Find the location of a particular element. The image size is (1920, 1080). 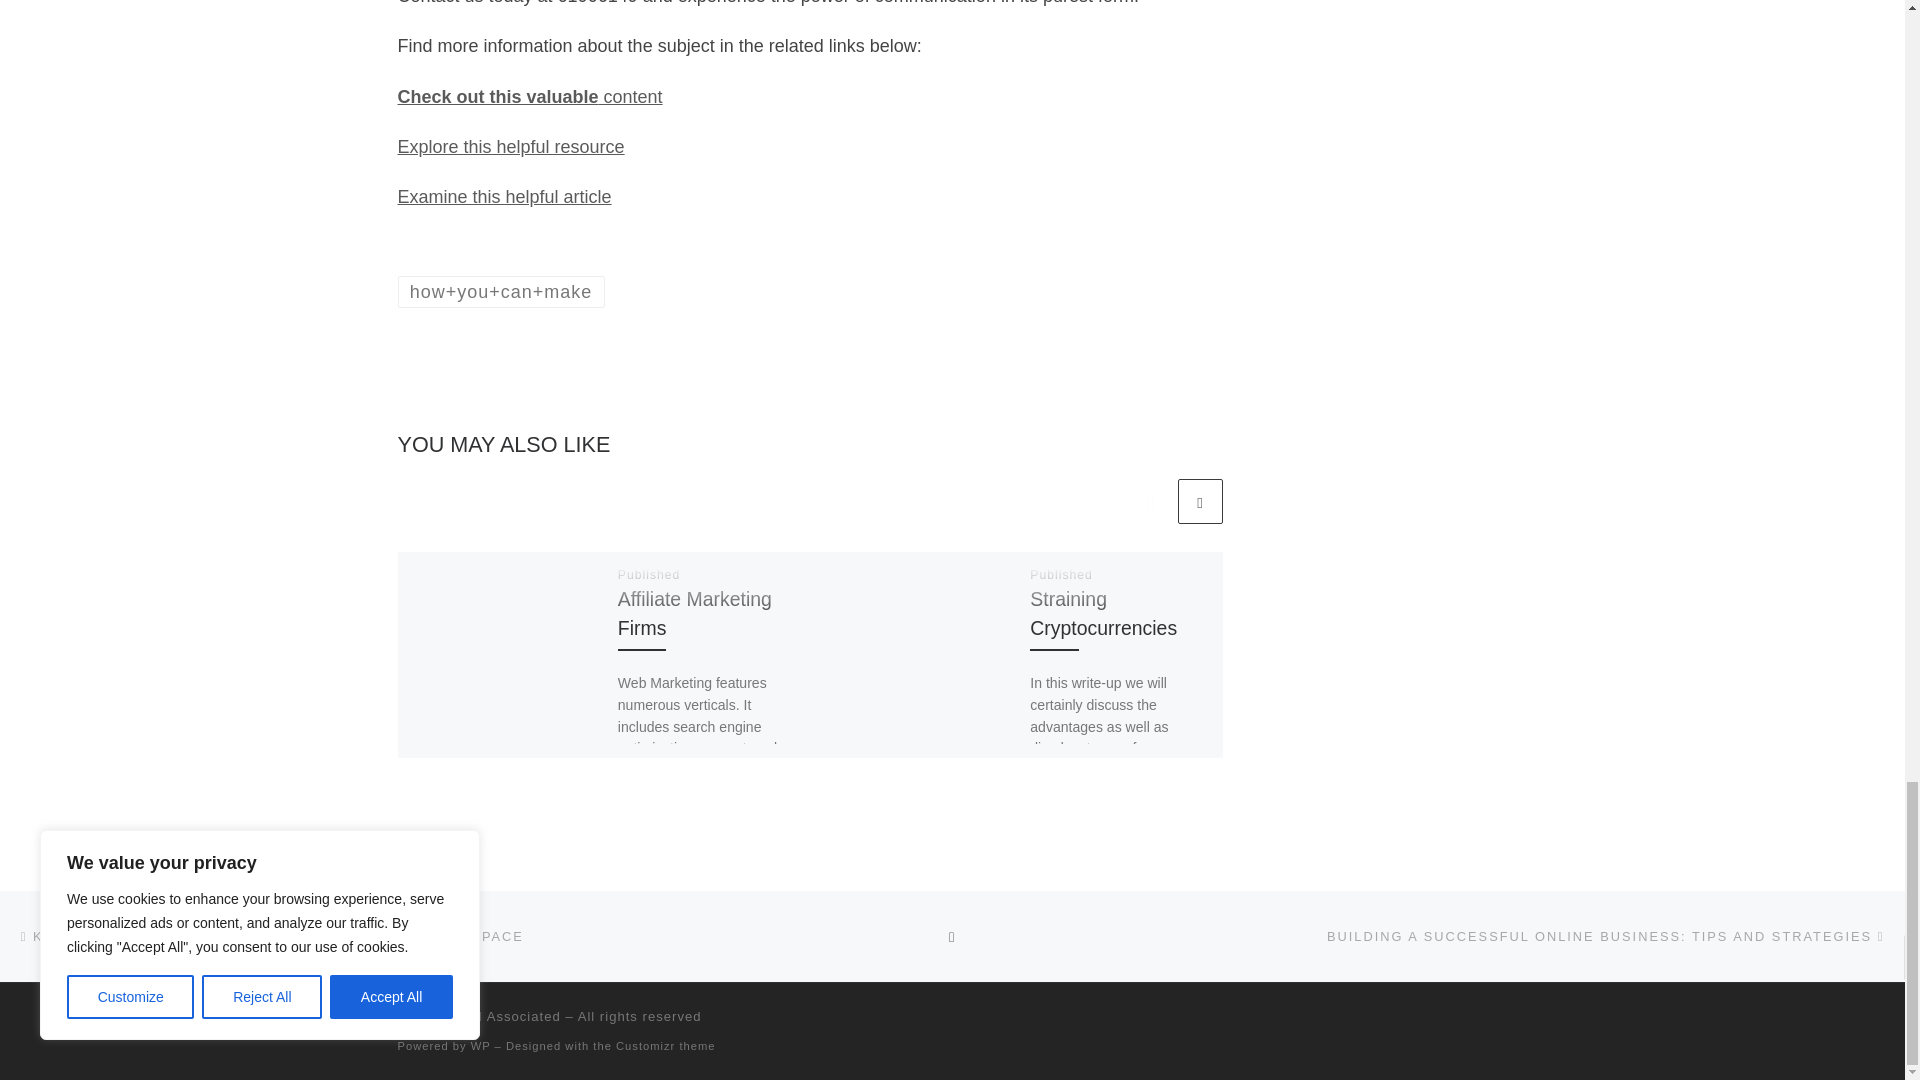

Next related articles is located at coordinates (1200, 501).